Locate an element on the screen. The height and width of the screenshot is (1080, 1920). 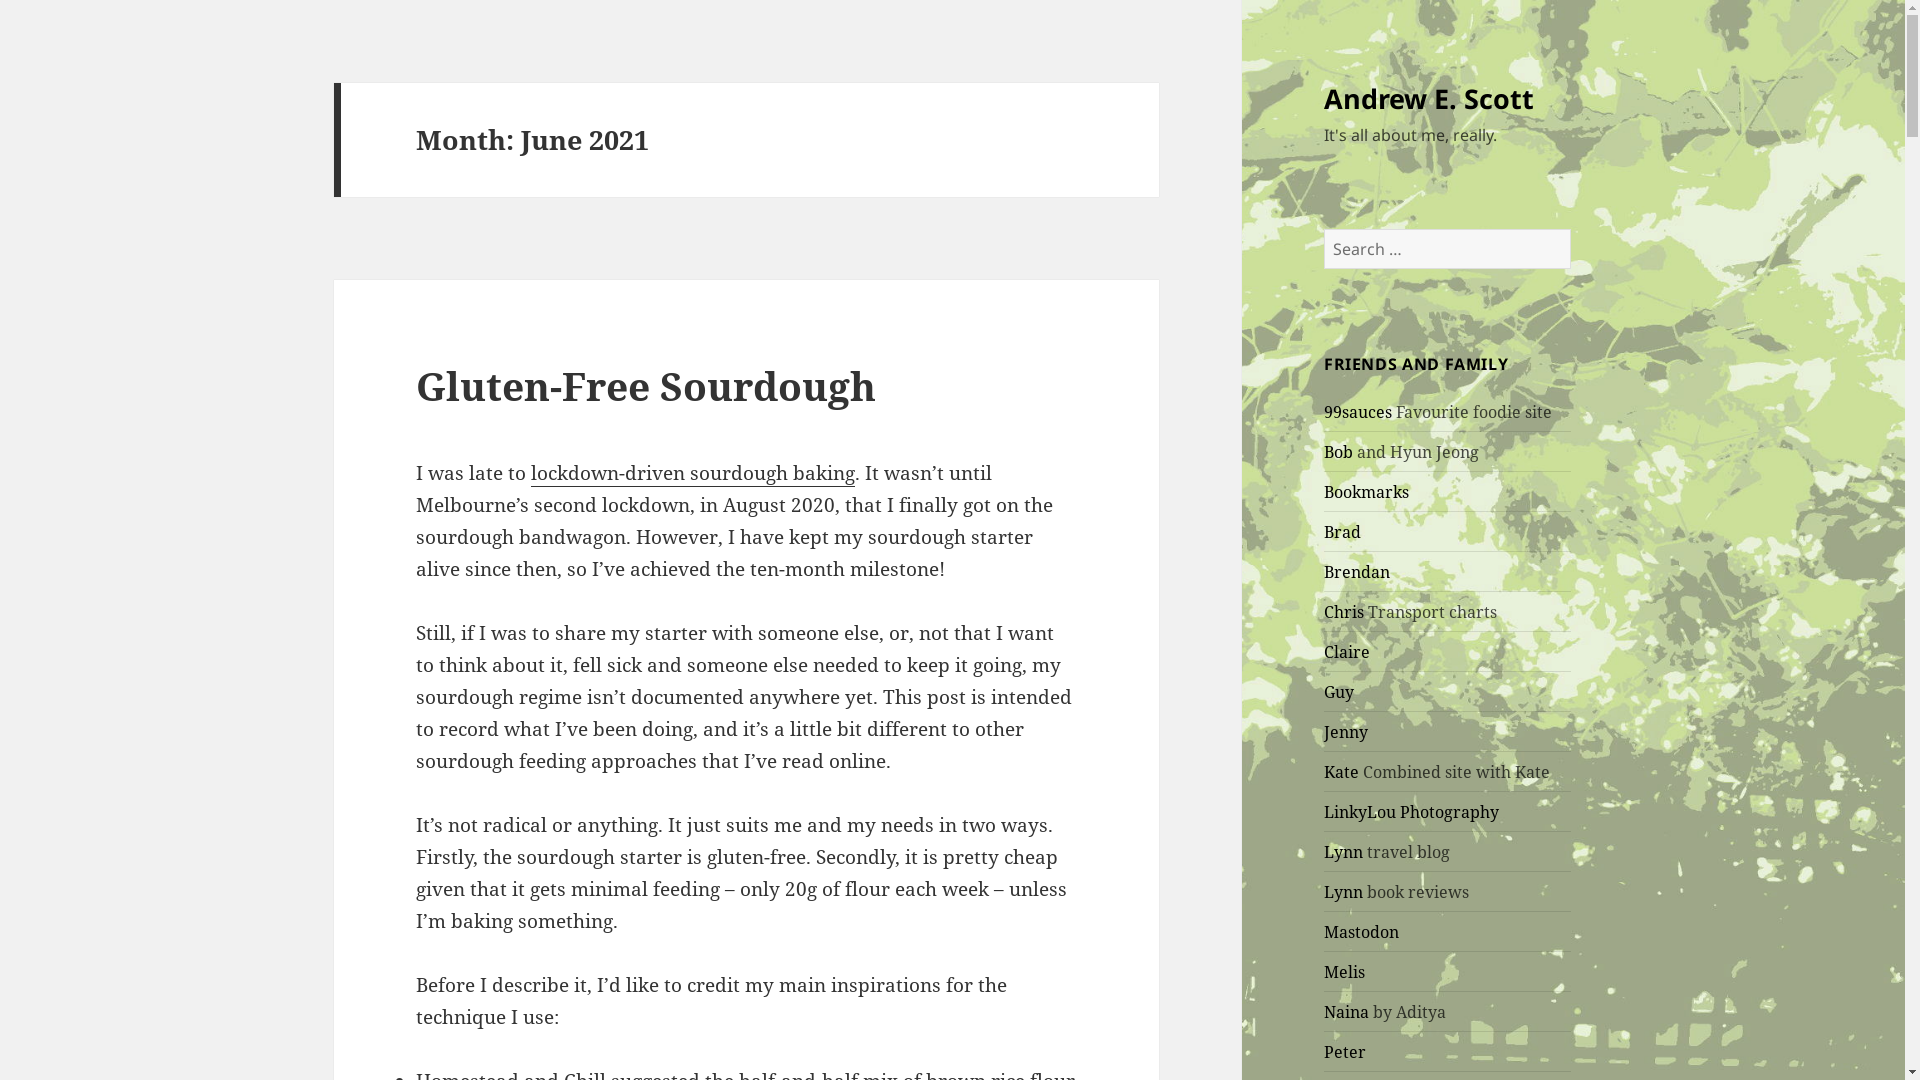
Lynn is located at coordinates (1344, 892).